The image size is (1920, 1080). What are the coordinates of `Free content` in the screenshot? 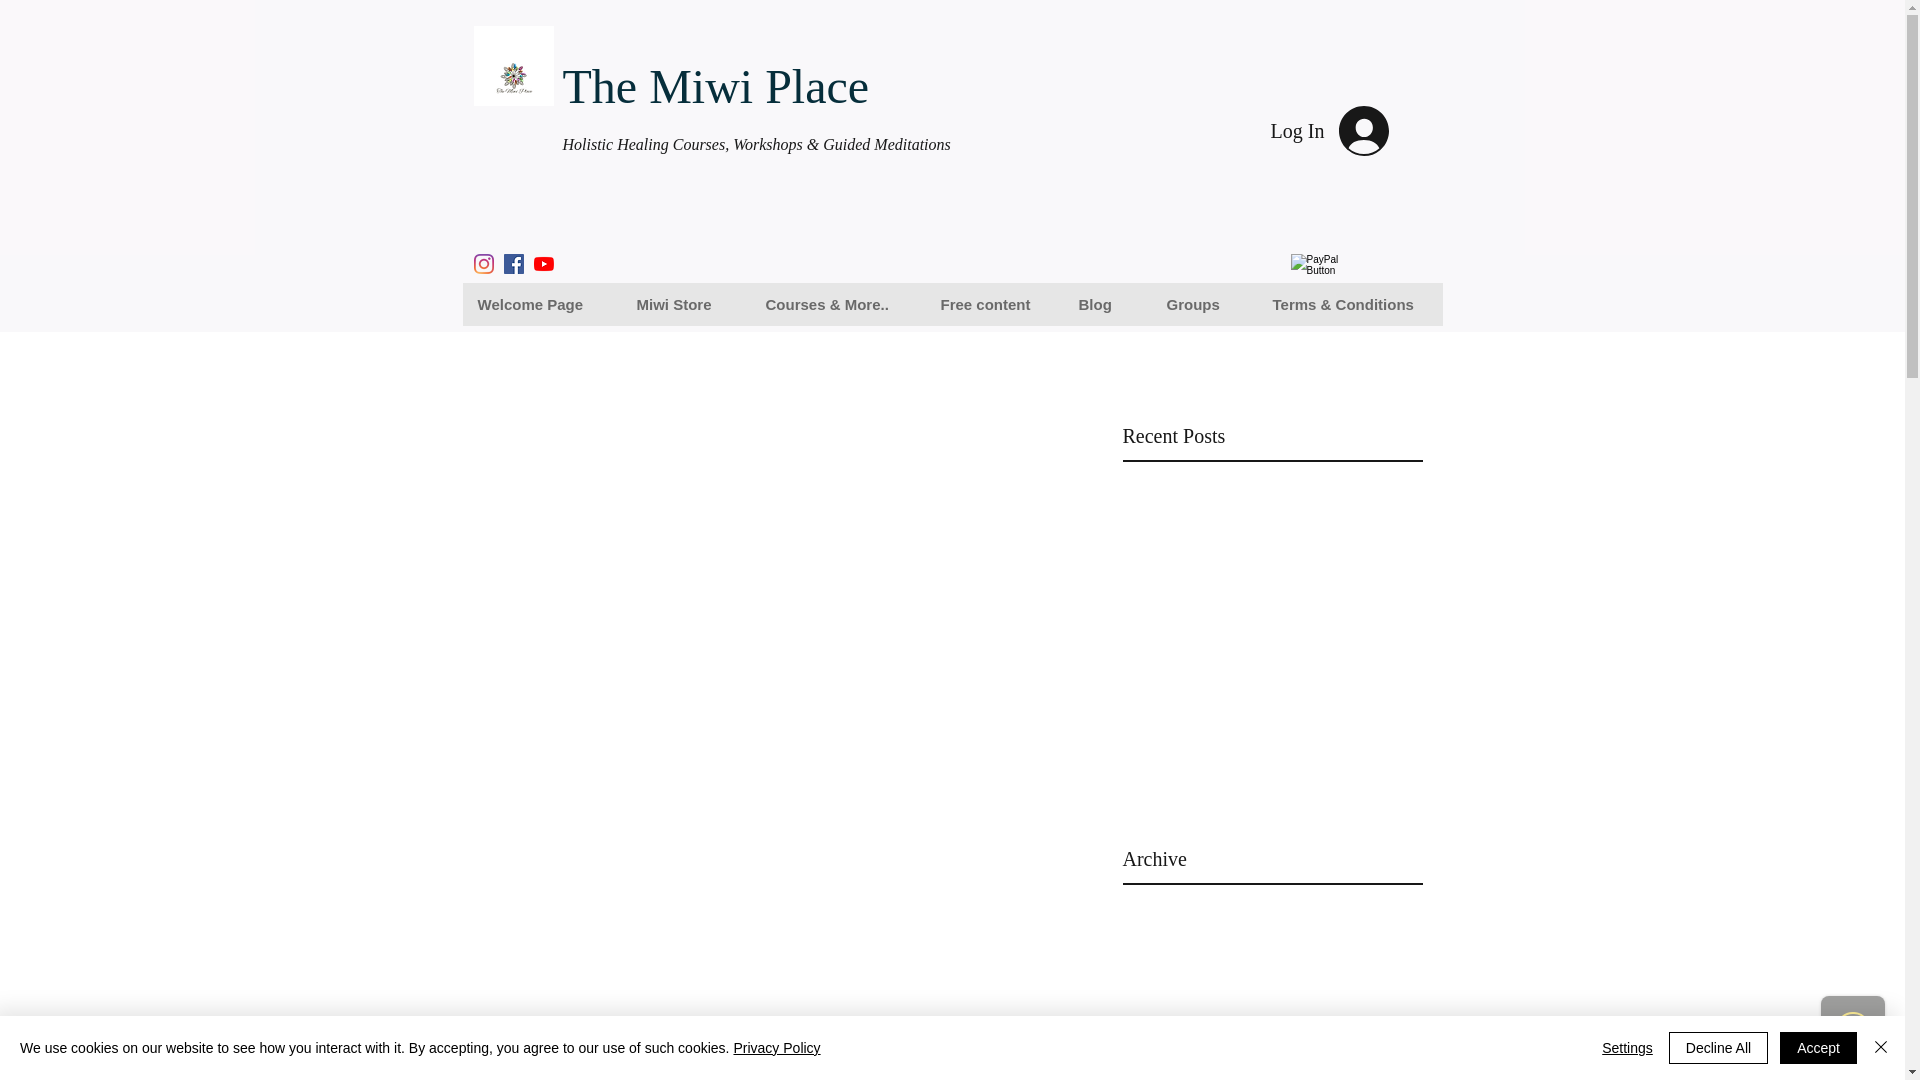 It's located at (994, 304).